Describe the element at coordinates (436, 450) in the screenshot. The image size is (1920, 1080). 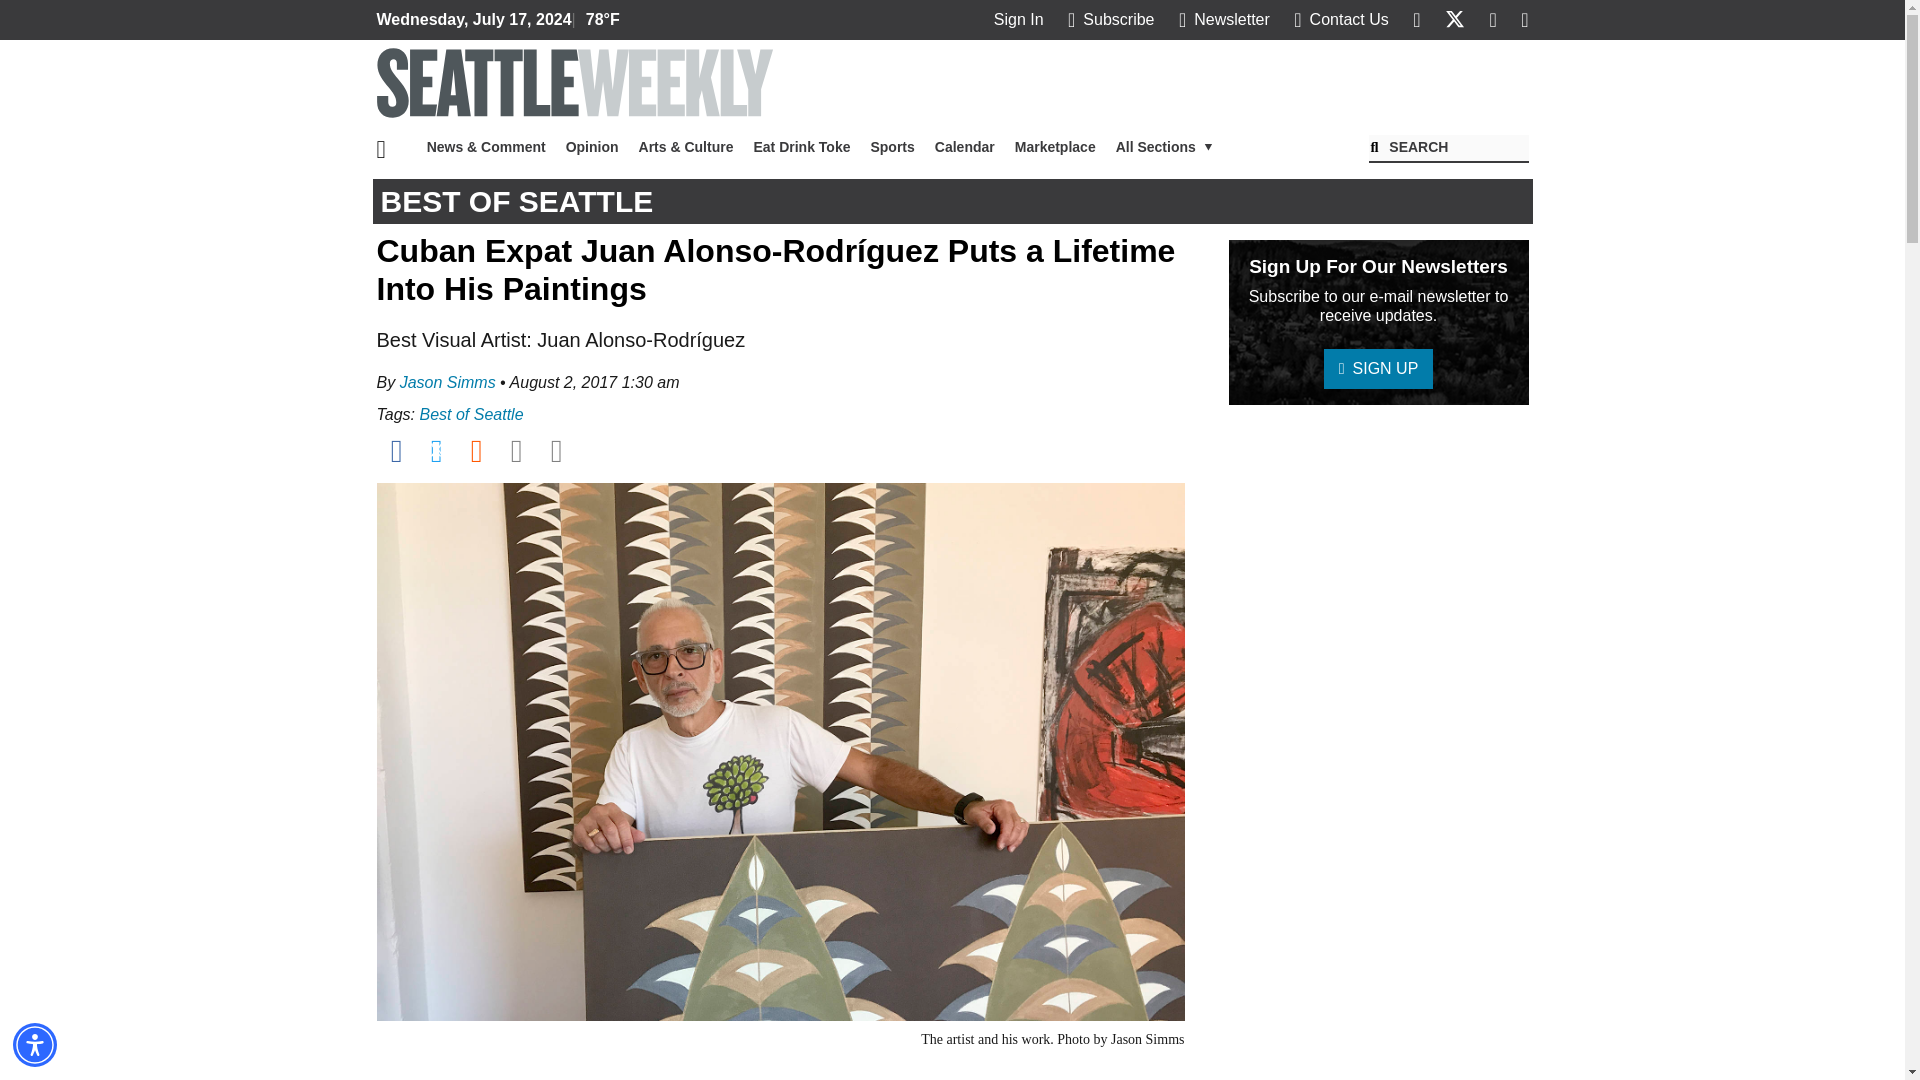
I see `Post to Twitter` at that location.